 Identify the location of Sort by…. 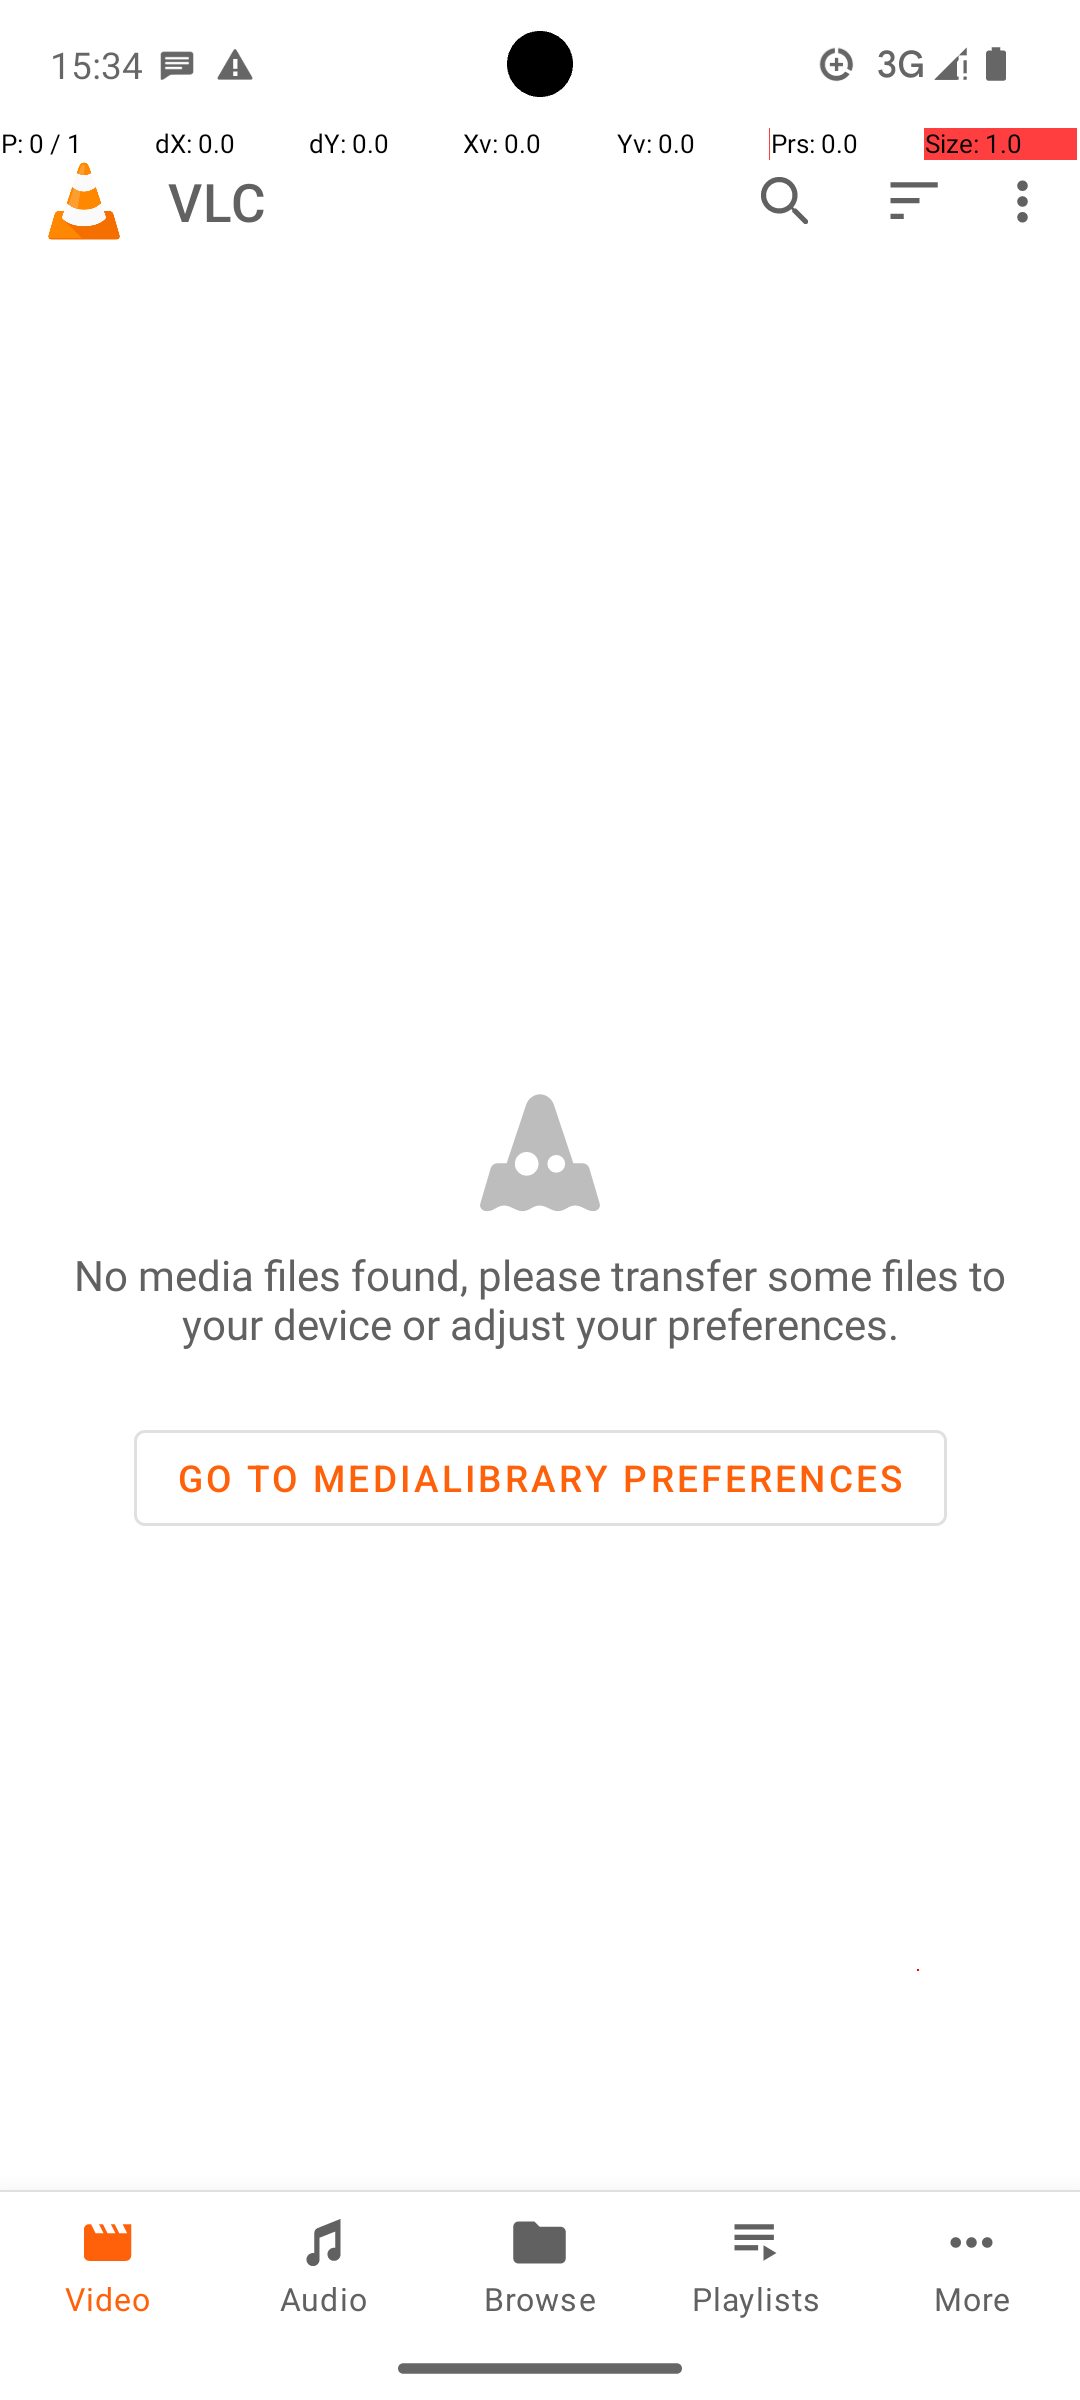
(912, 201).